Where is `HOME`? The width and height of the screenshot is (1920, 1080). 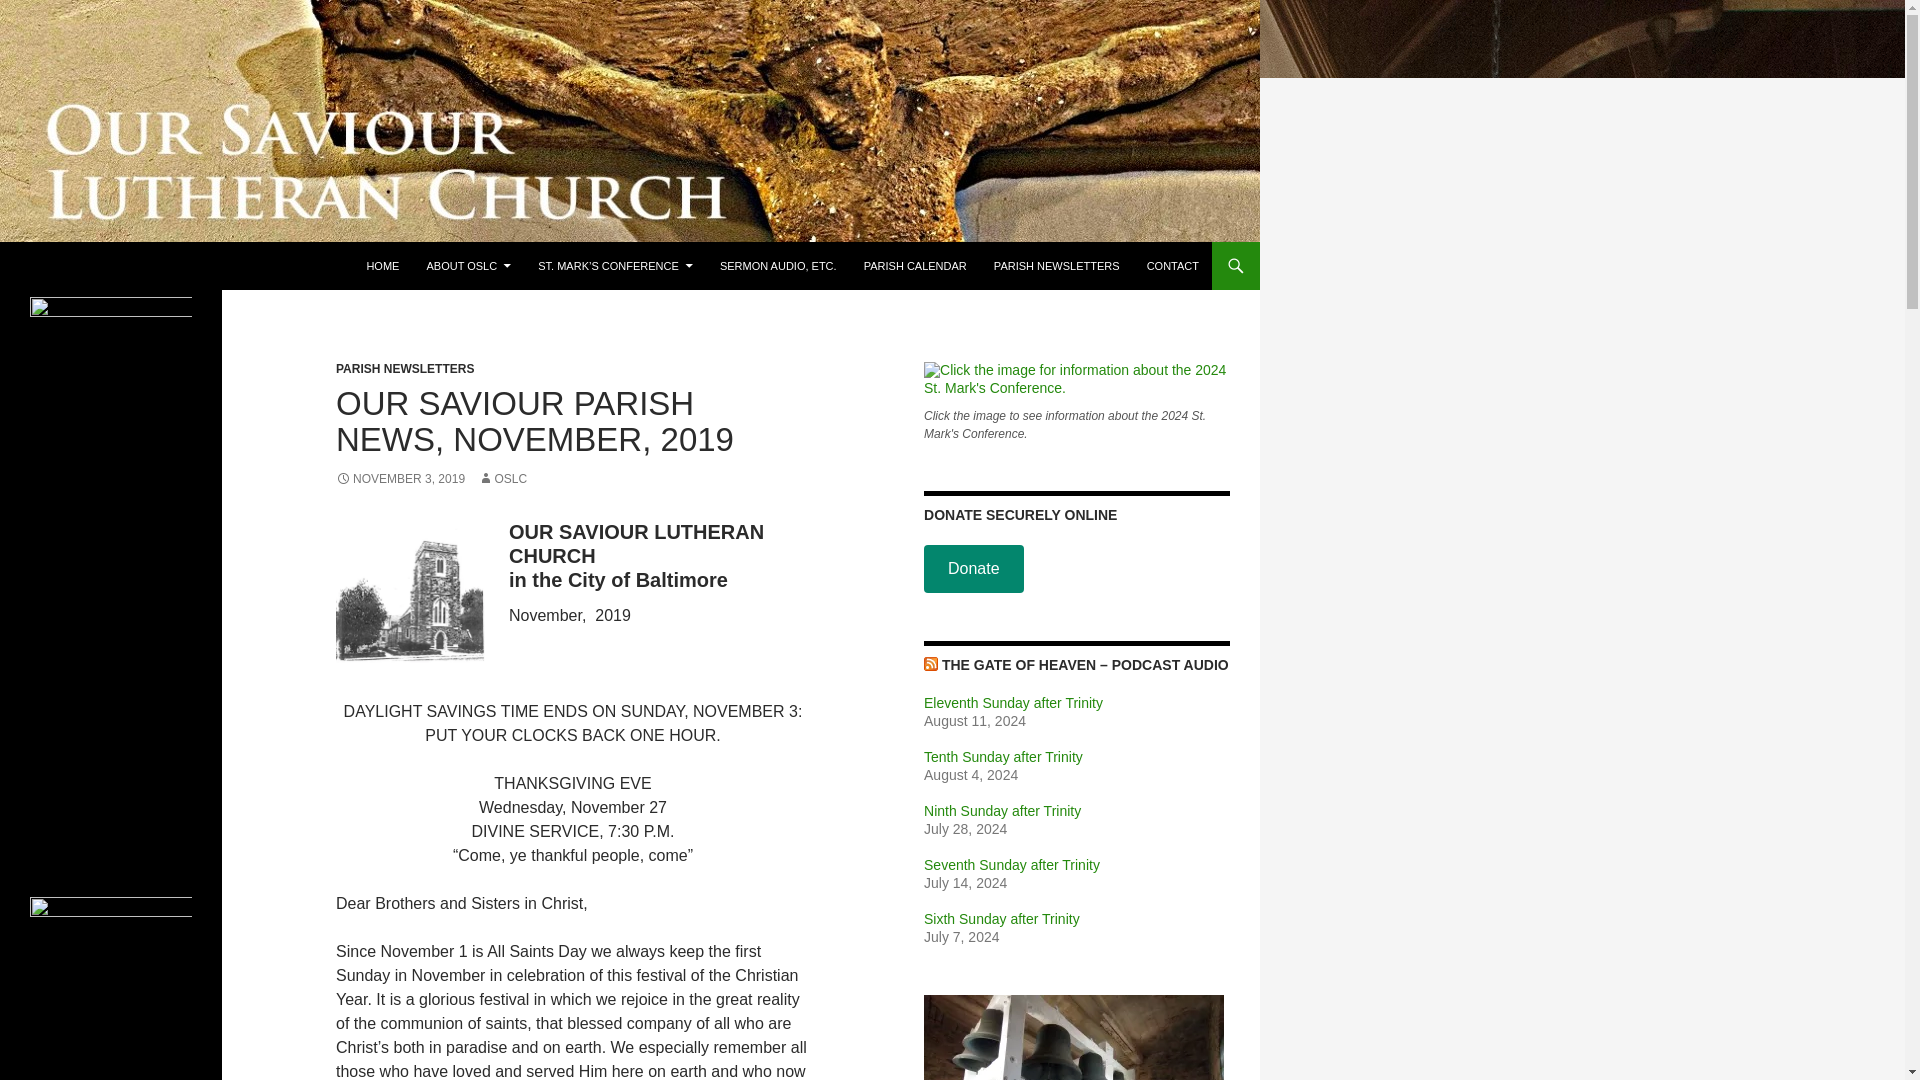 HOME is located at coordinates (382, 266).